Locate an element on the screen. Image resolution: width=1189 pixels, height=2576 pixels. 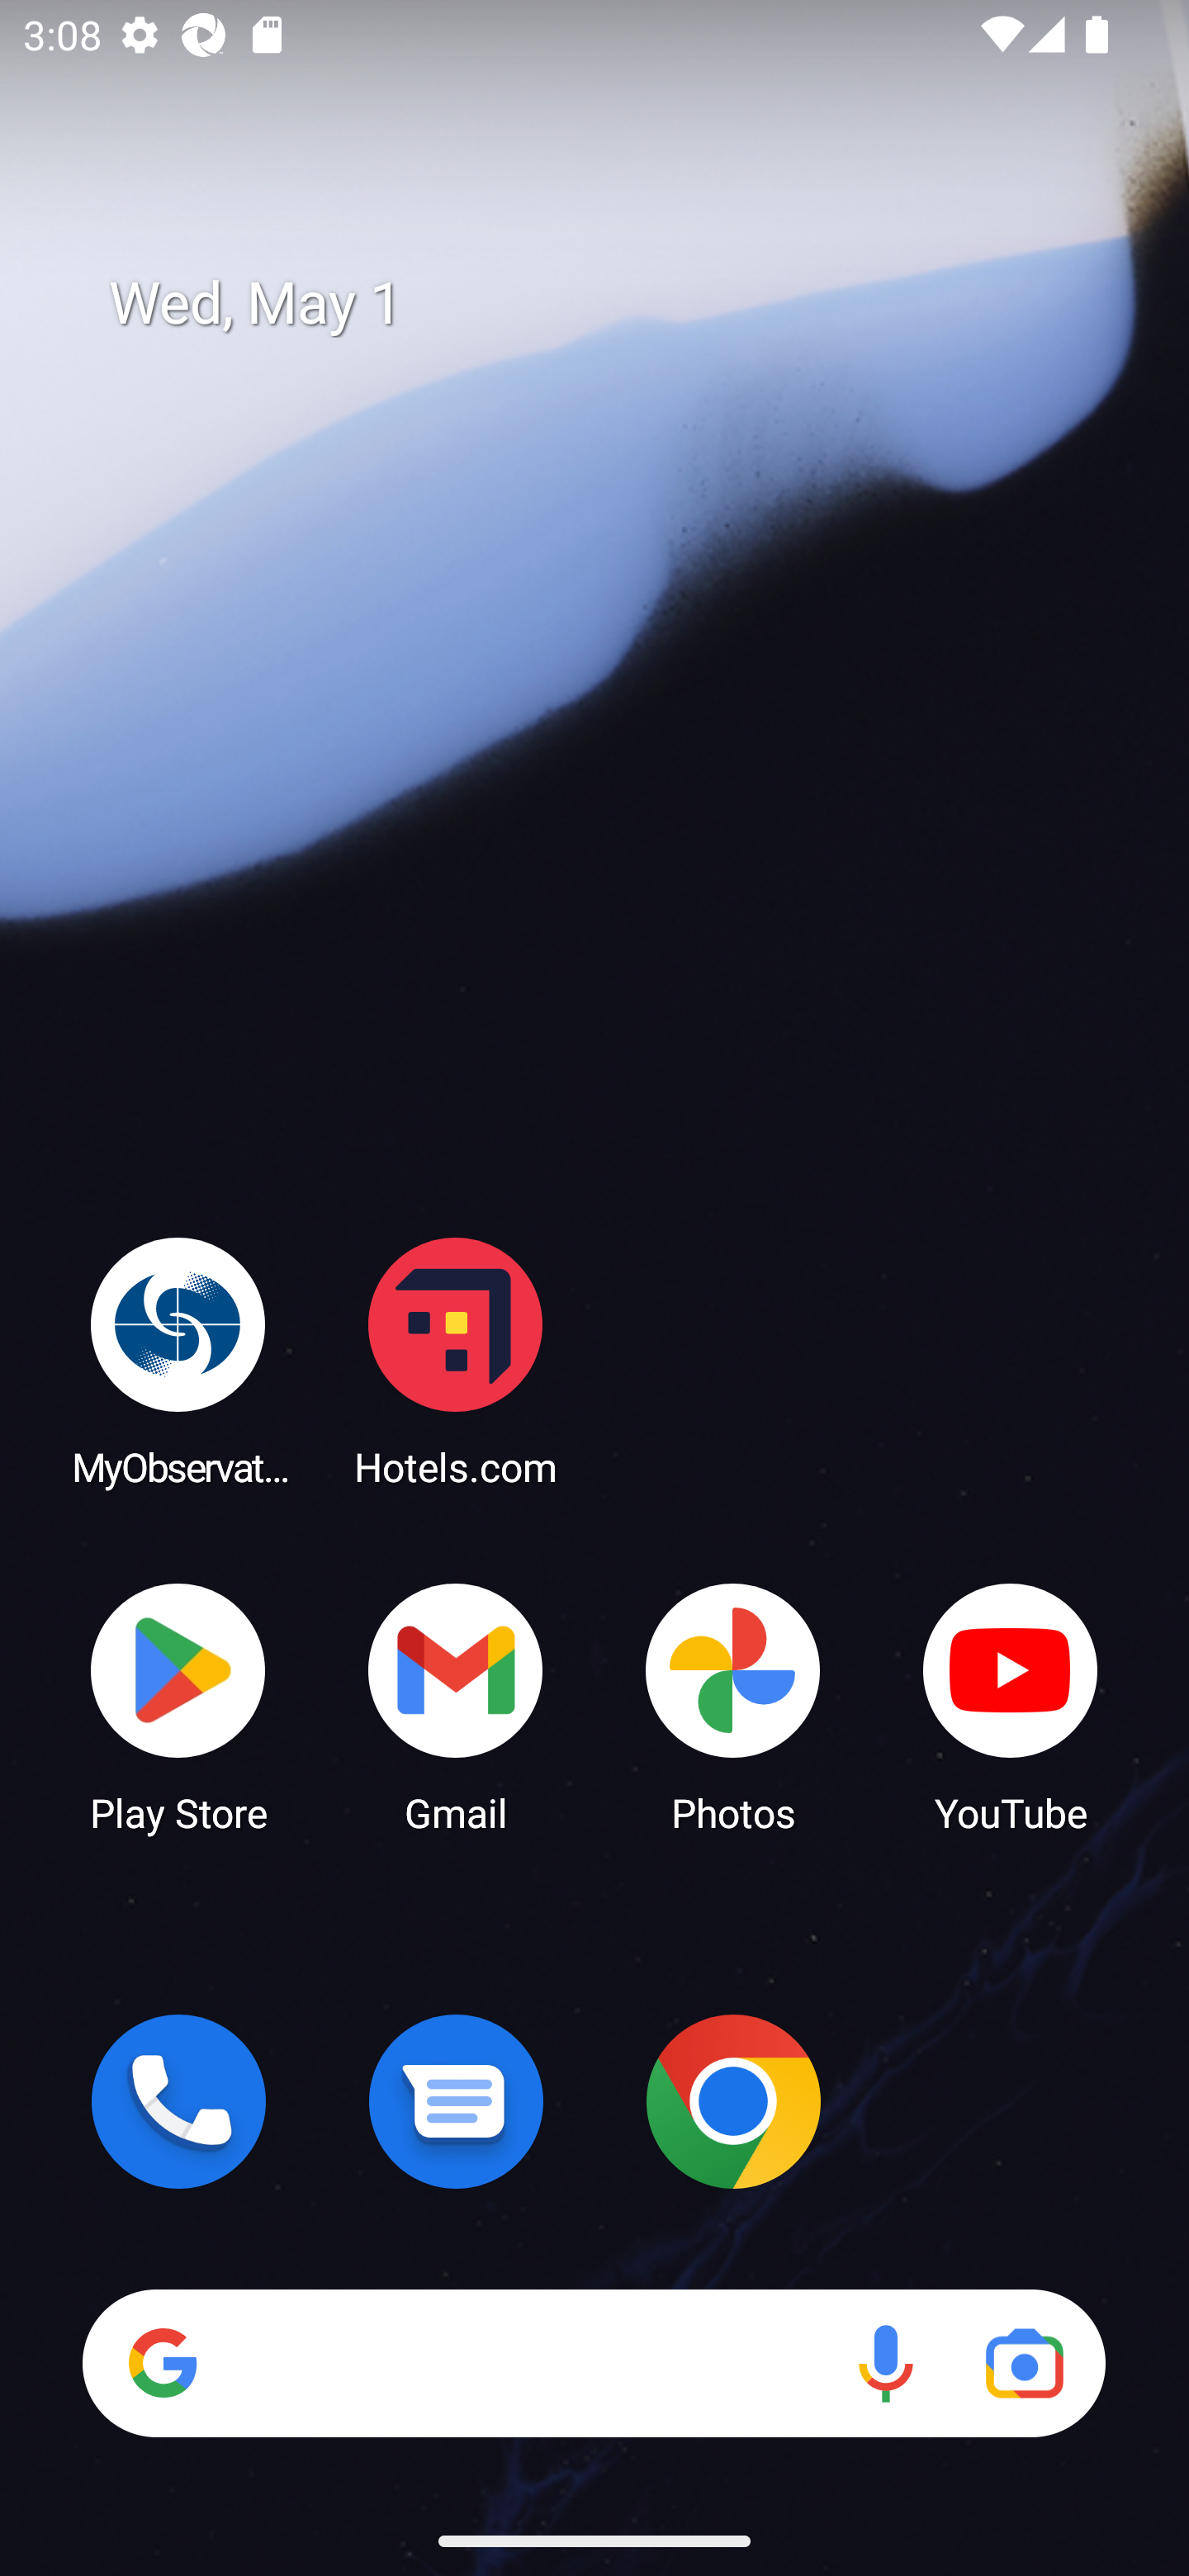
YouTube is located at coordinates (1011, 1706).